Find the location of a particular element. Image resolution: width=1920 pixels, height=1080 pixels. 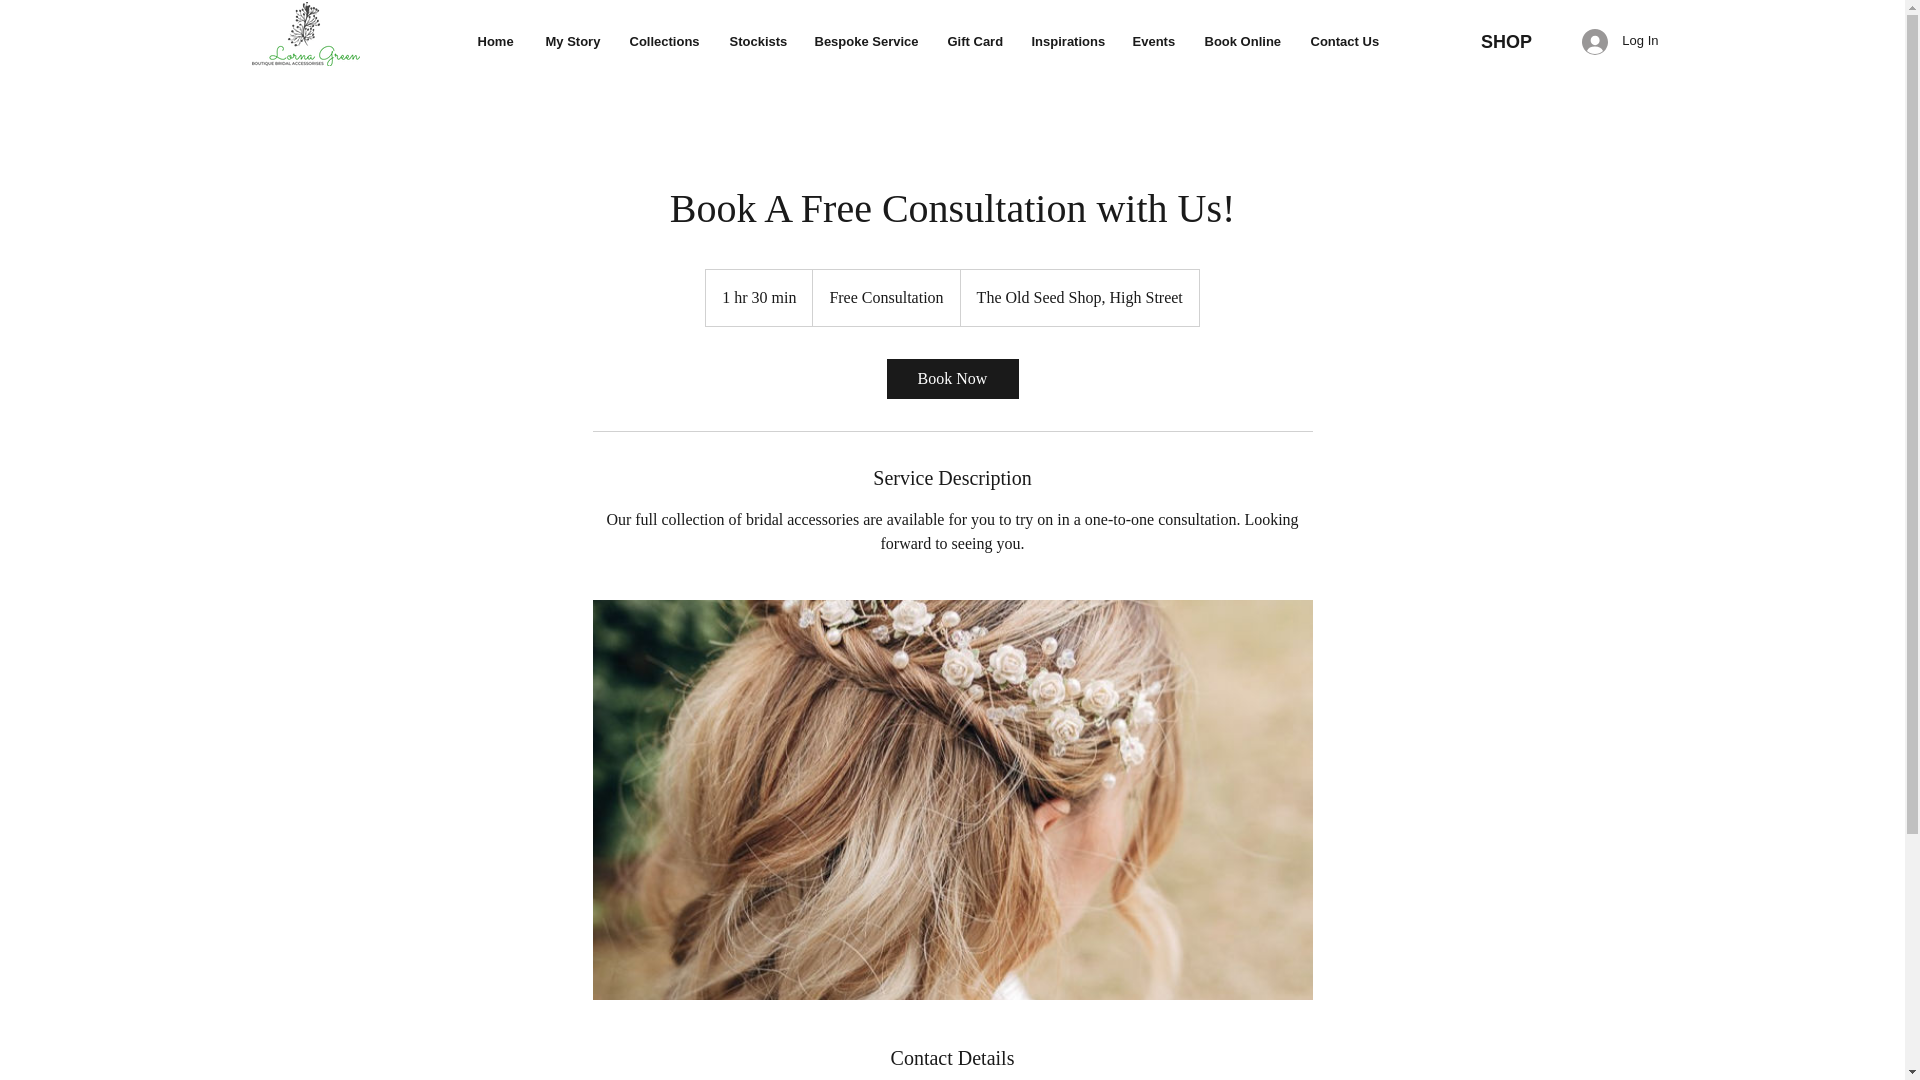

Cart: is located at coordinates (1514, 9).